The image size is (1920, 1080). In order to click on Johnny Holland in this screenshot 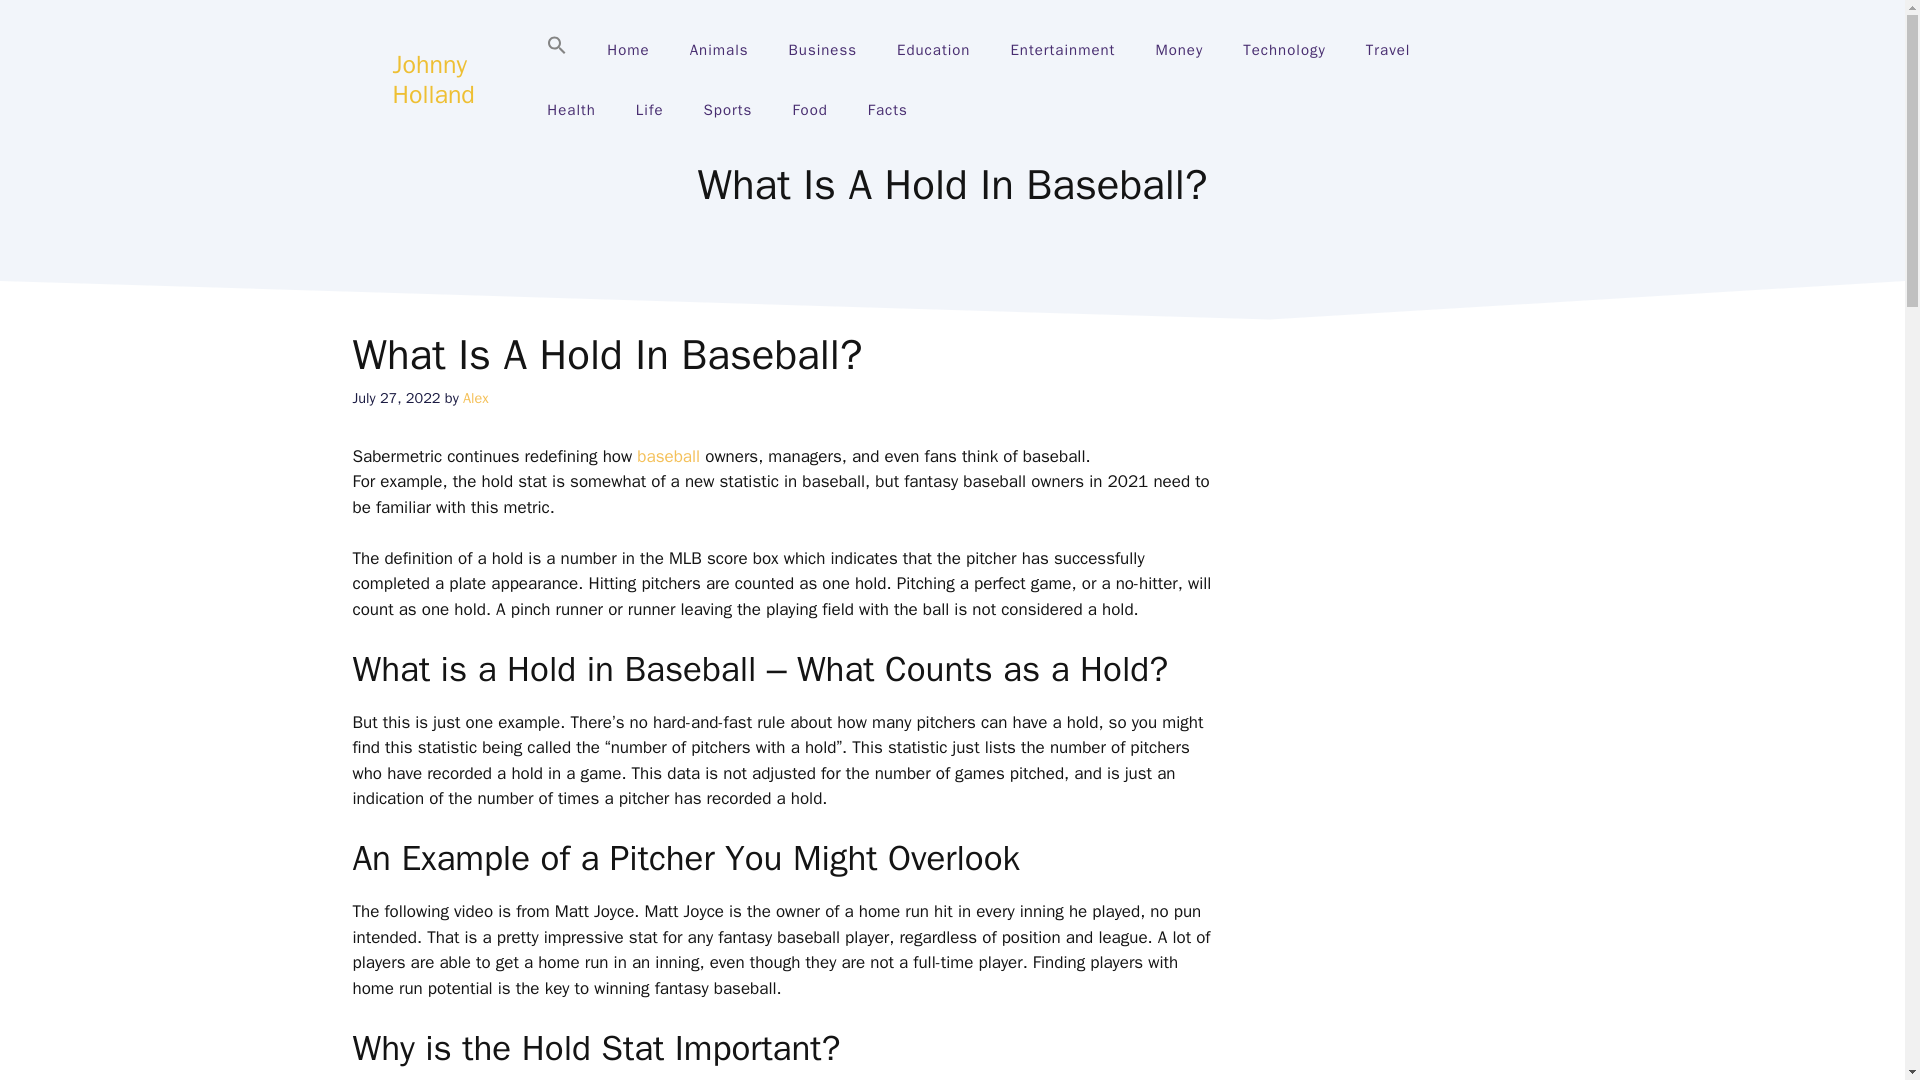, I will do `click(432, 79)`.